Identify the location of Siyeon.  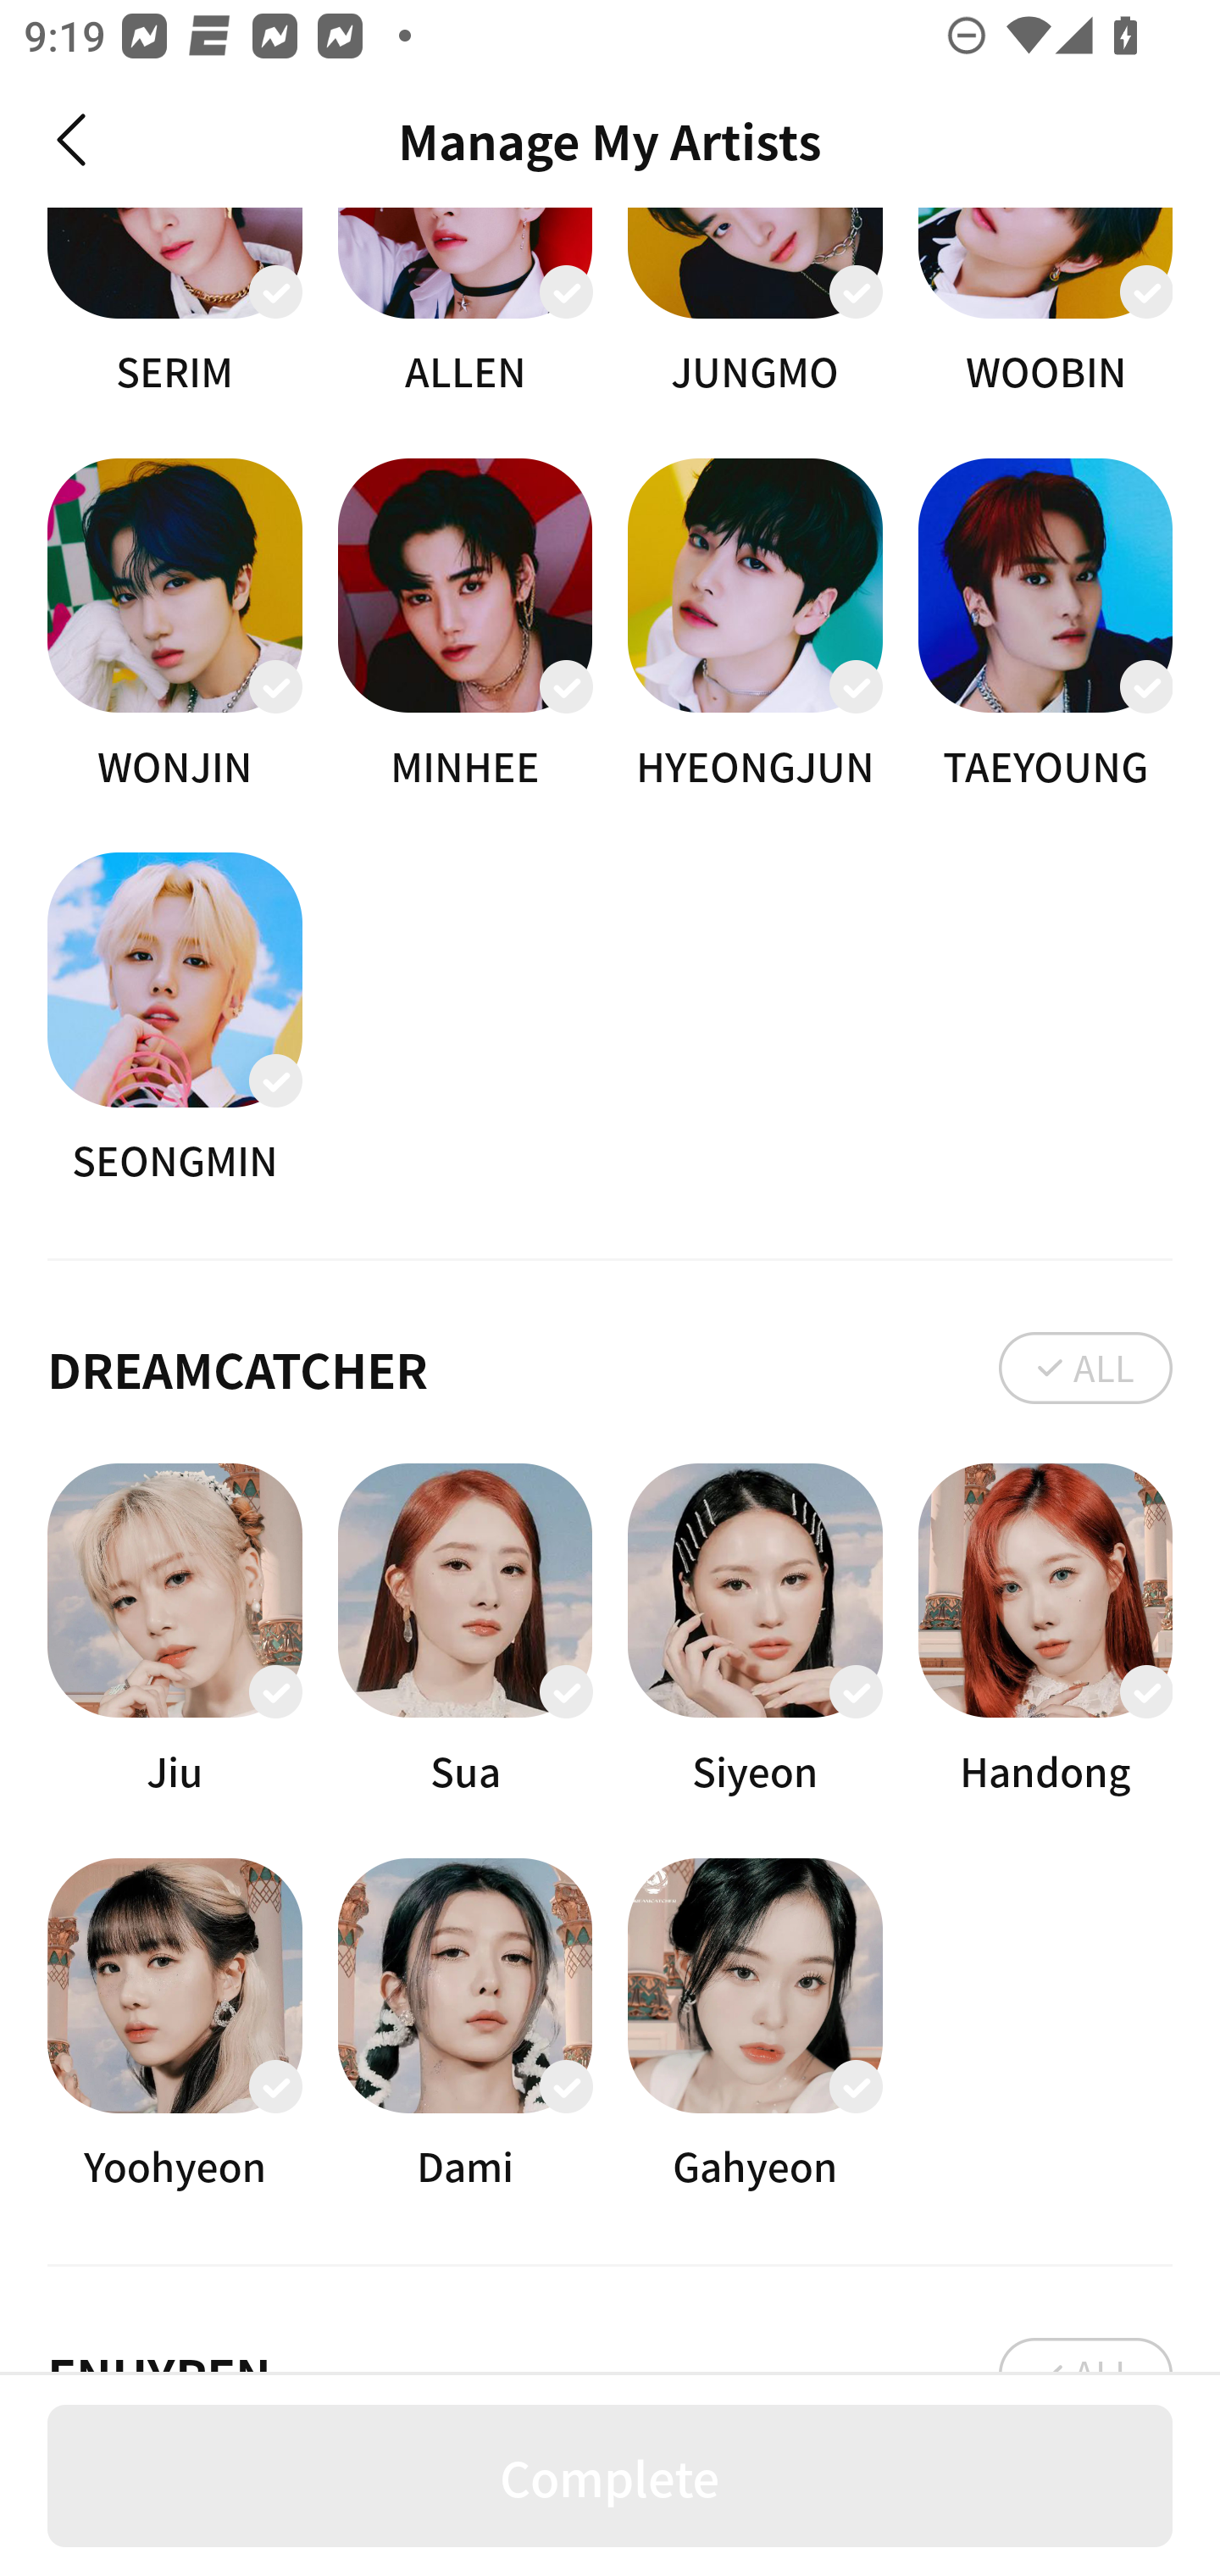
(756, 1630).